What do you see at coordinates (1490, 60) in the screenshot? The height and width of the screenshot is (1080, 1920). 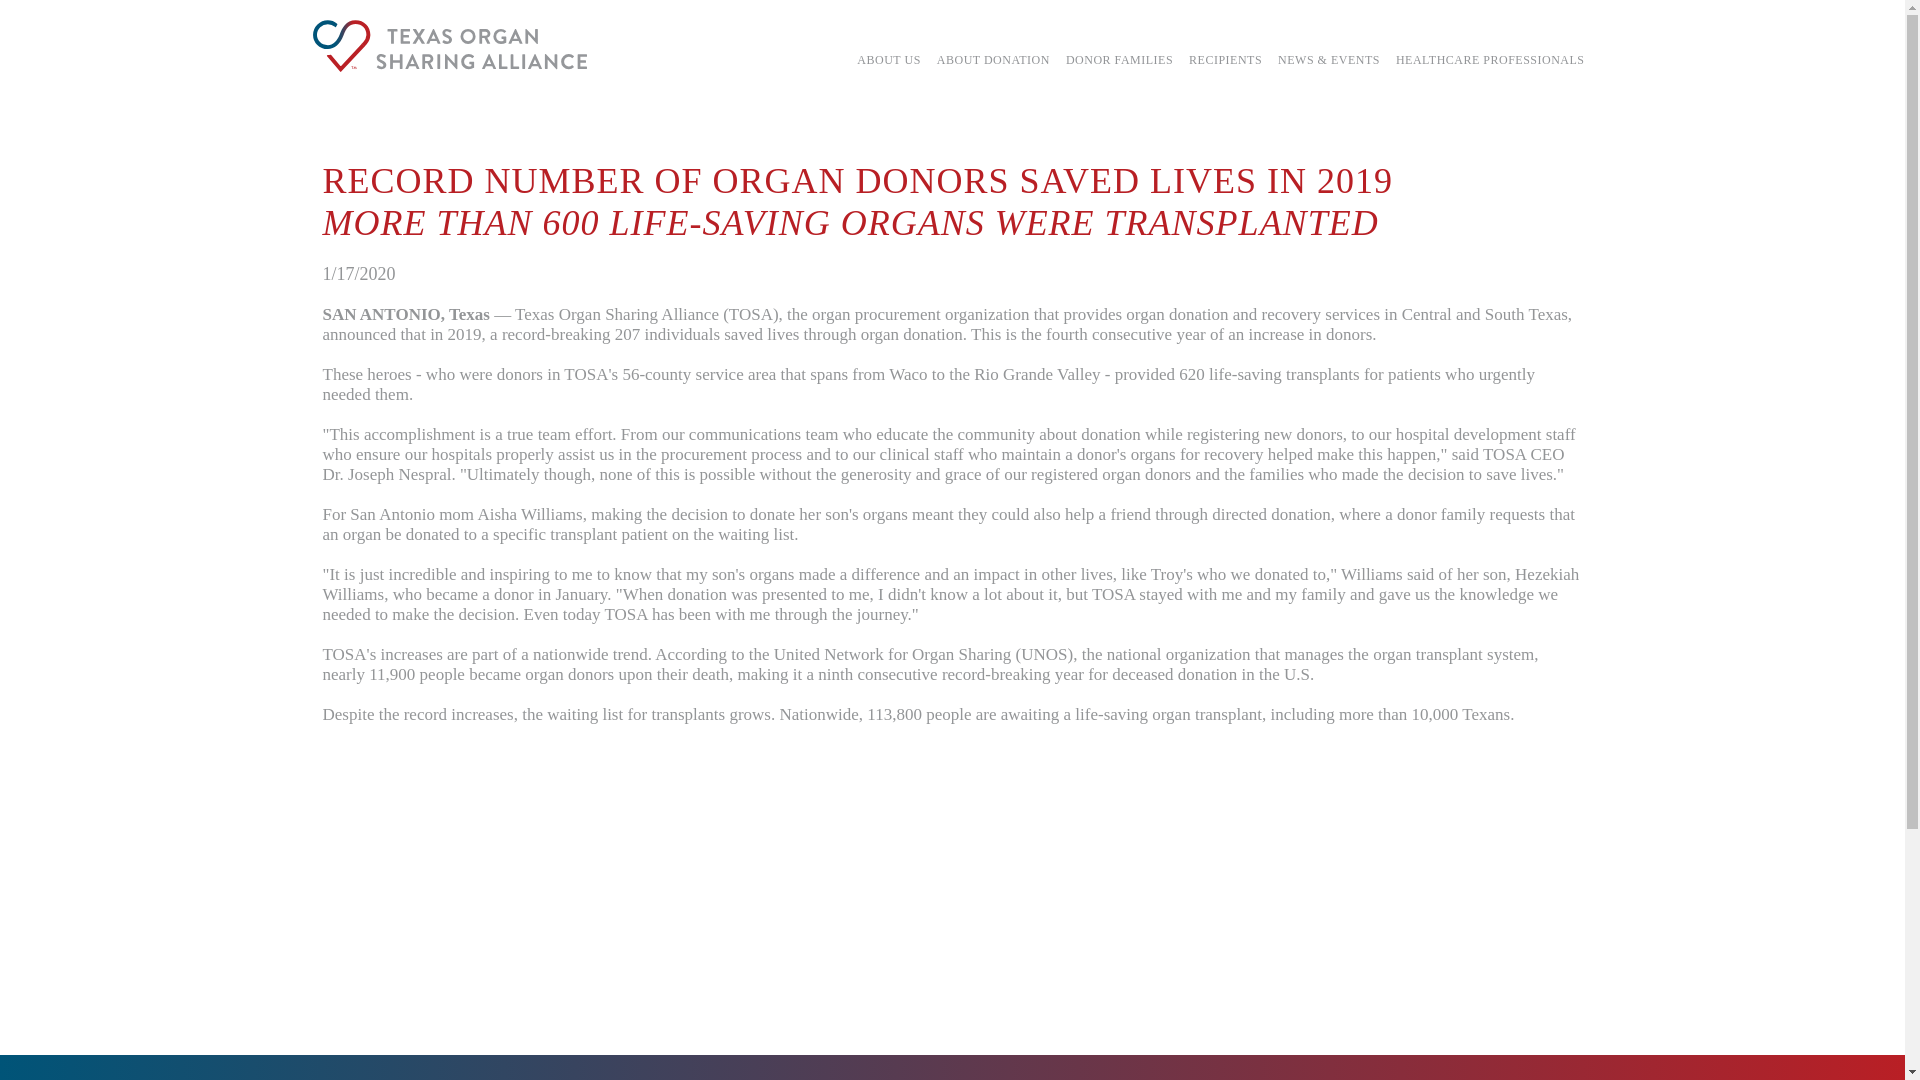 I see `HEALTHCARE PROFESSIONALS` at bounding box center [1490, 60].